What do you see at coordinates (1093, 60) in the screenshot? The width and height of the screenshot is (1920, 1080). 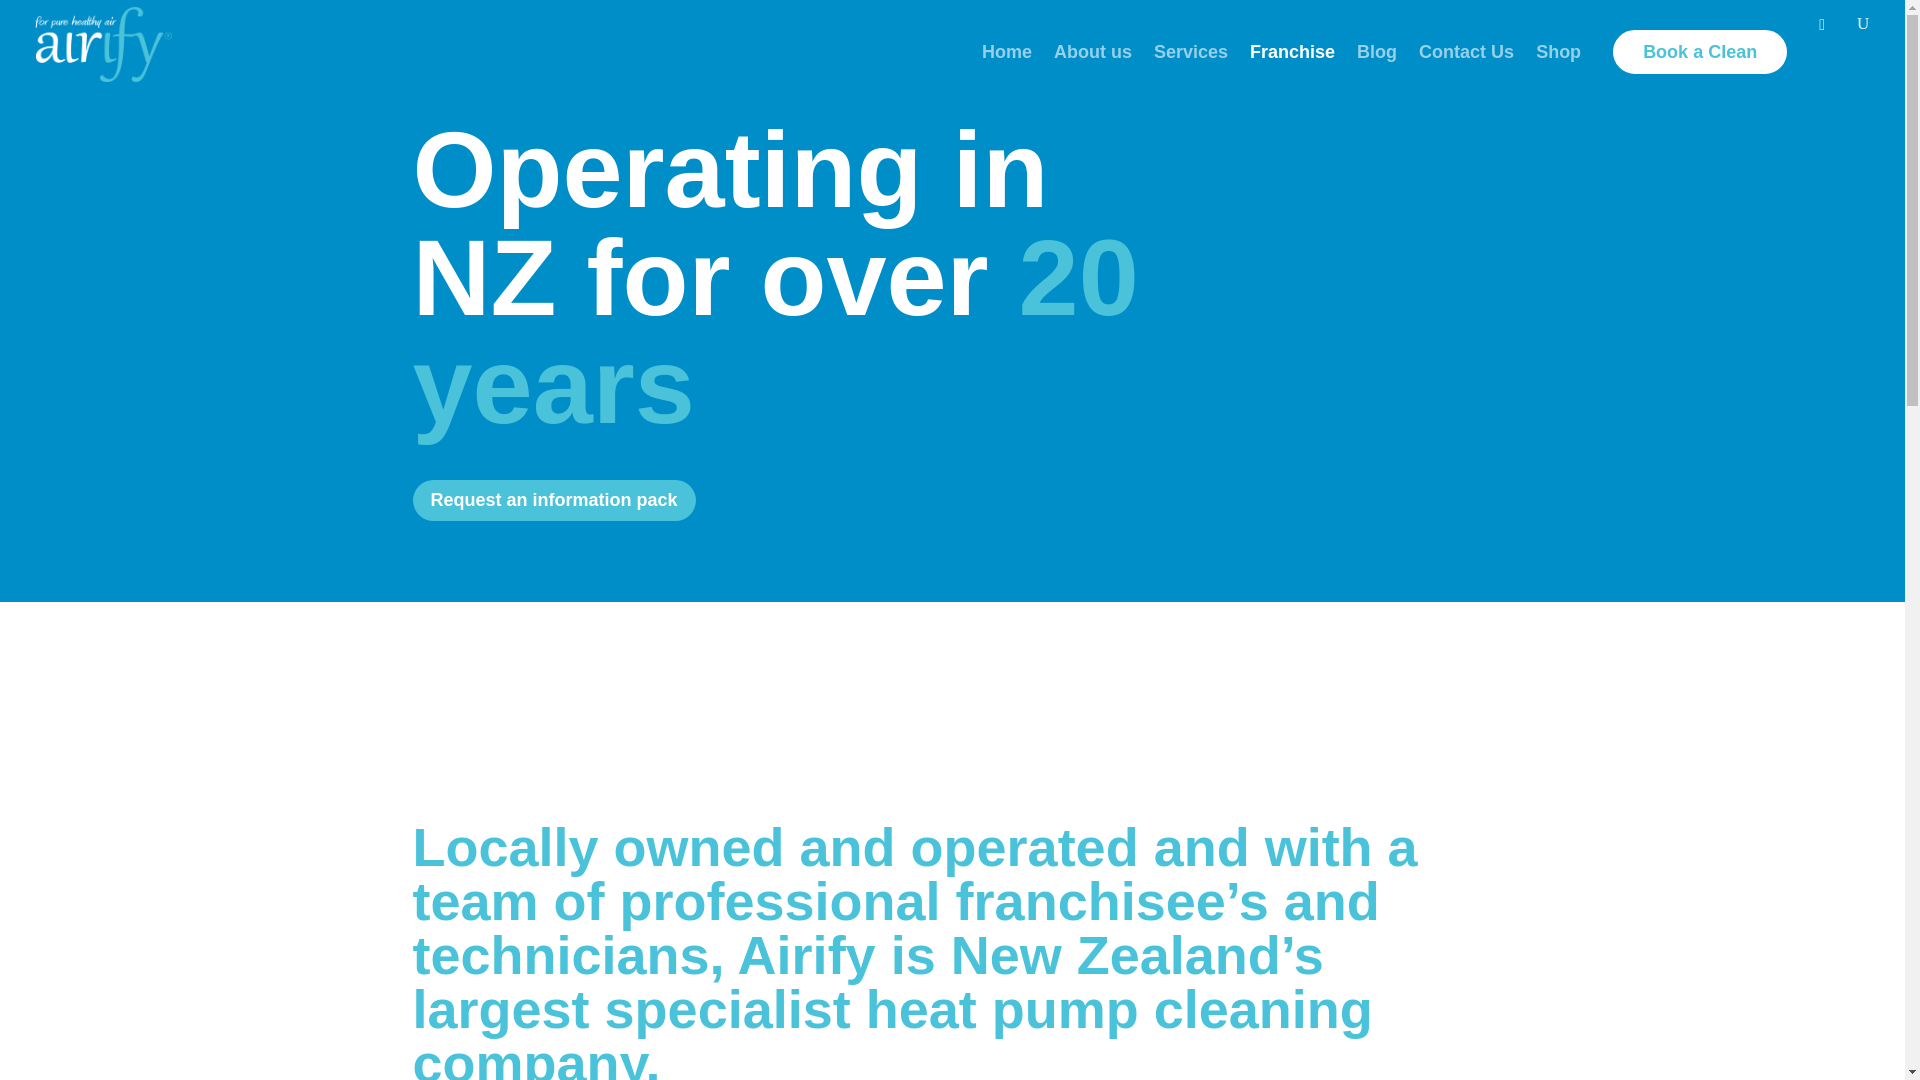 I see `About us` at bounding box center [1093, 60].